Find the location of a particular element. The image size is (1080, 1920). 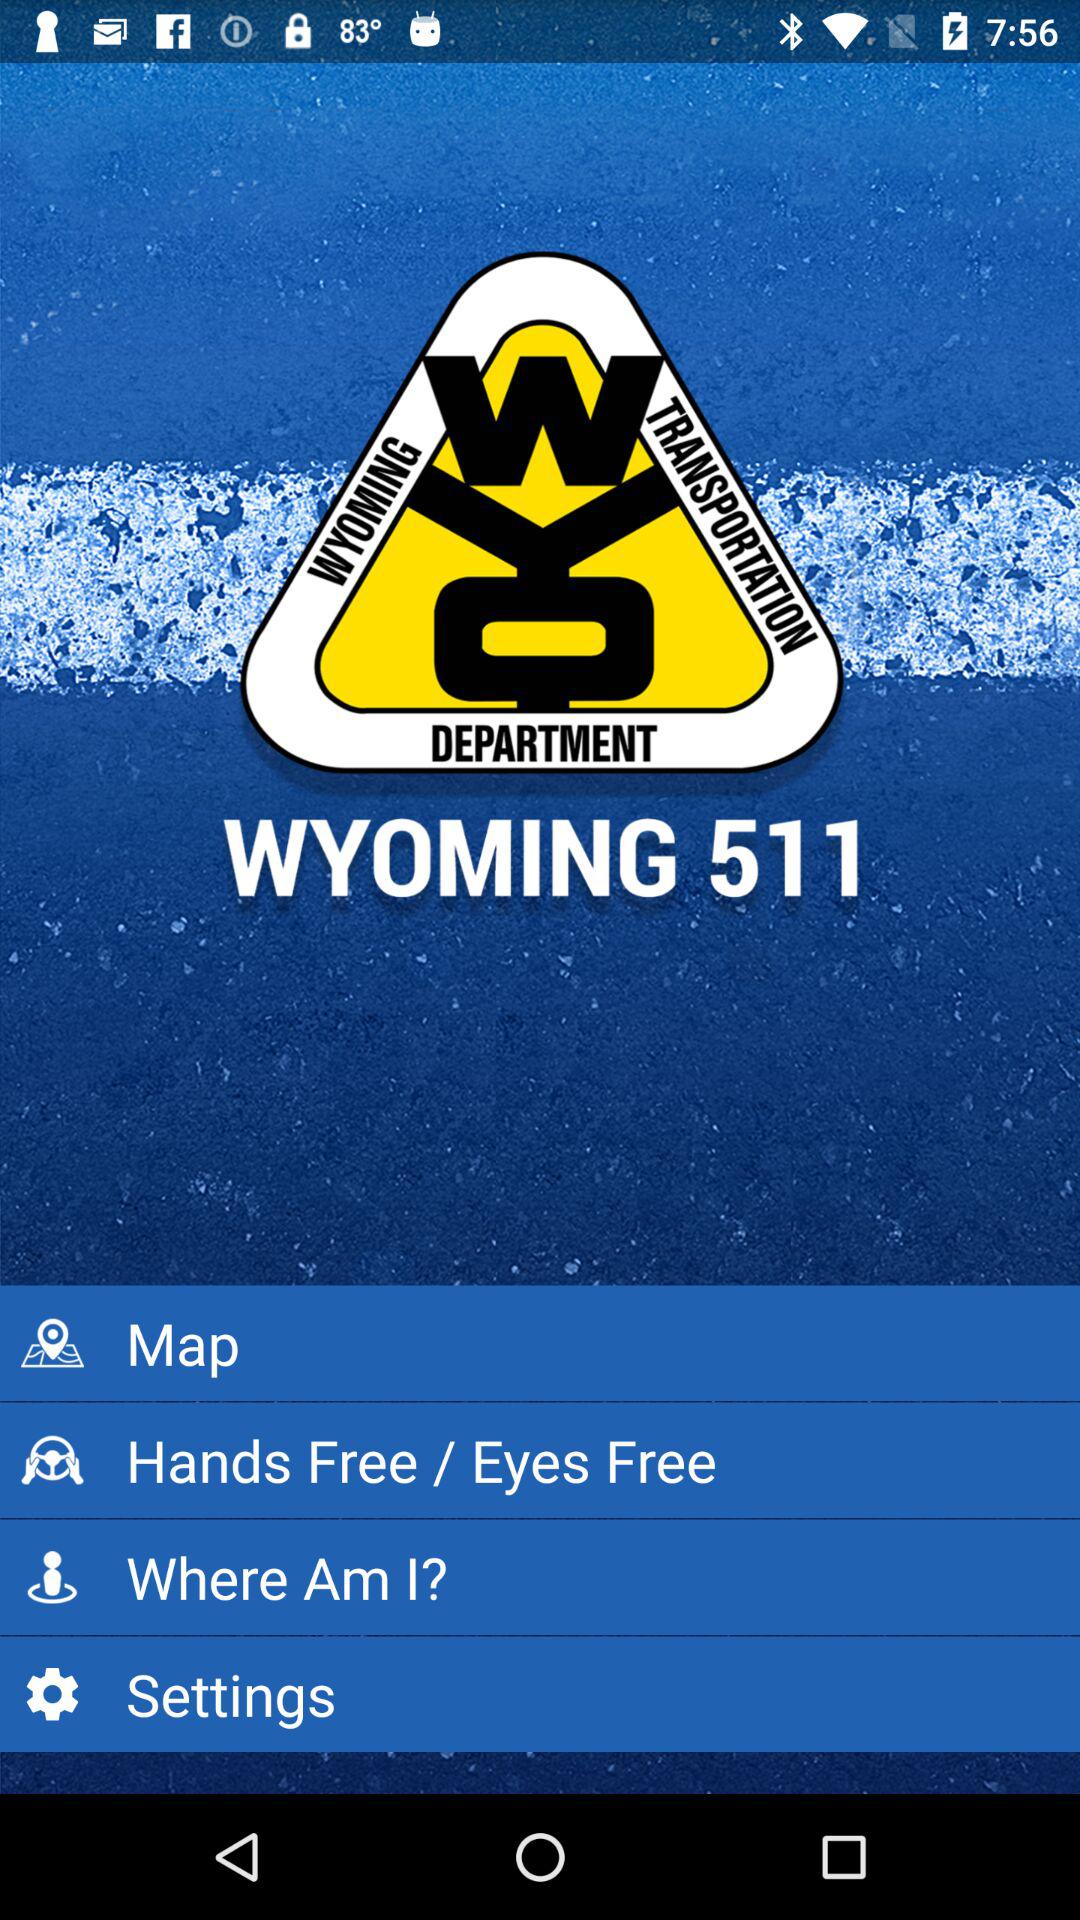

choose the where am i? icon is located at coordinates (540, 1577).